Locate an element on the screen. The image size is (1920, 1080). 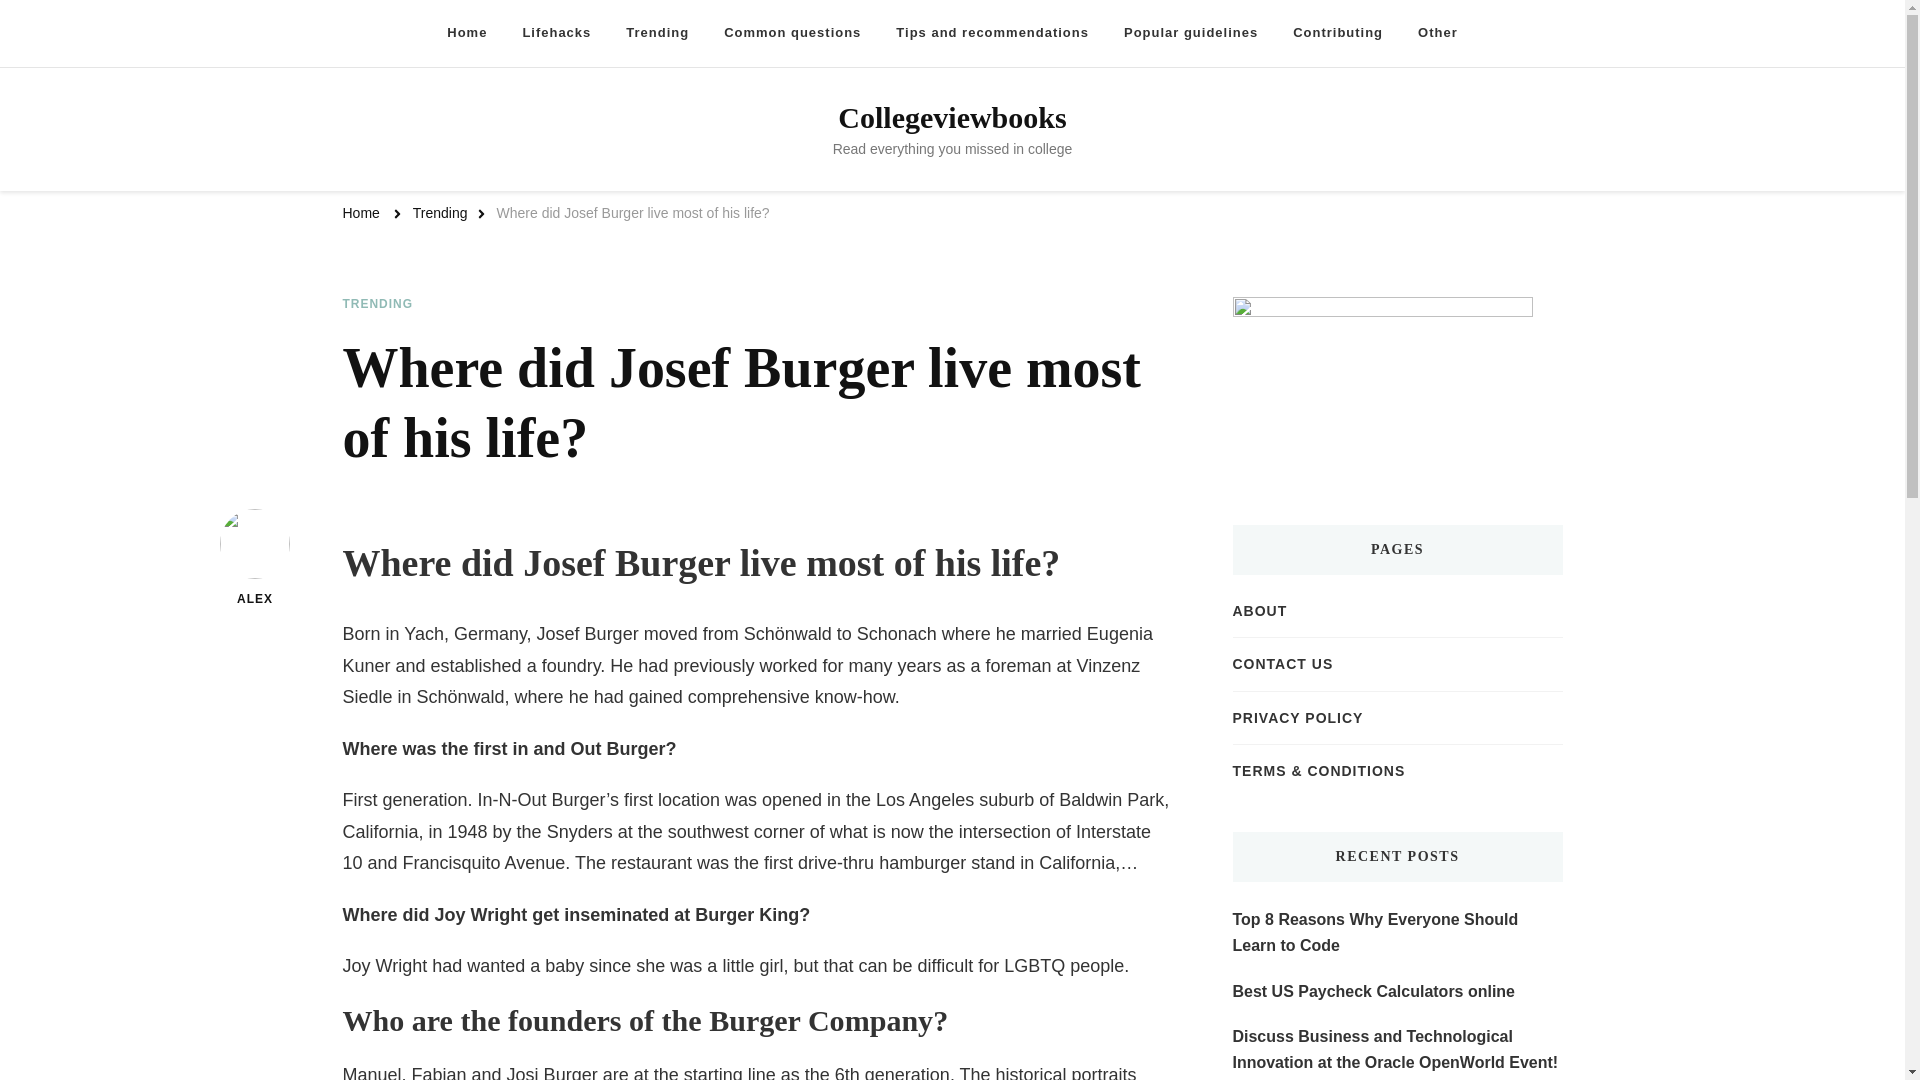
ABOUT is located at coordinates (1259, 611).